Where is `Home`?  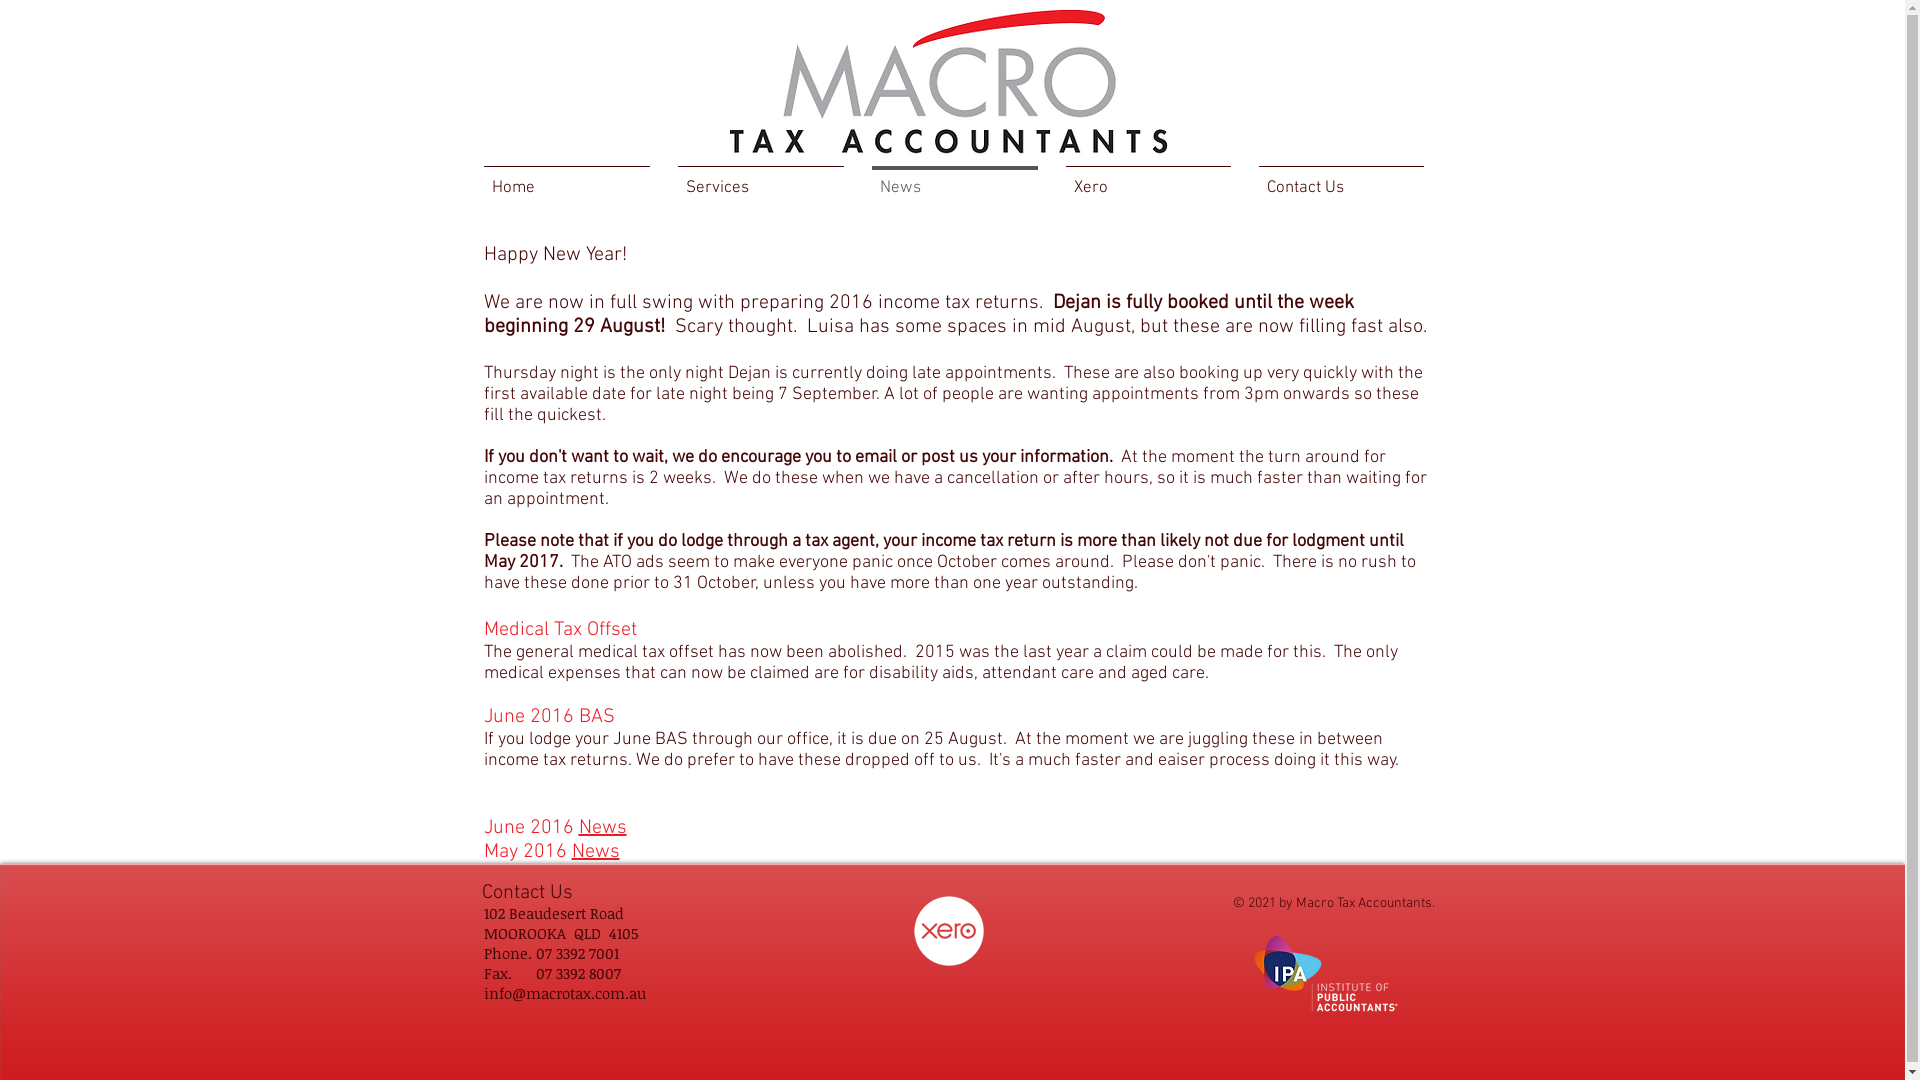 Home is located at coordinates (567, 180).